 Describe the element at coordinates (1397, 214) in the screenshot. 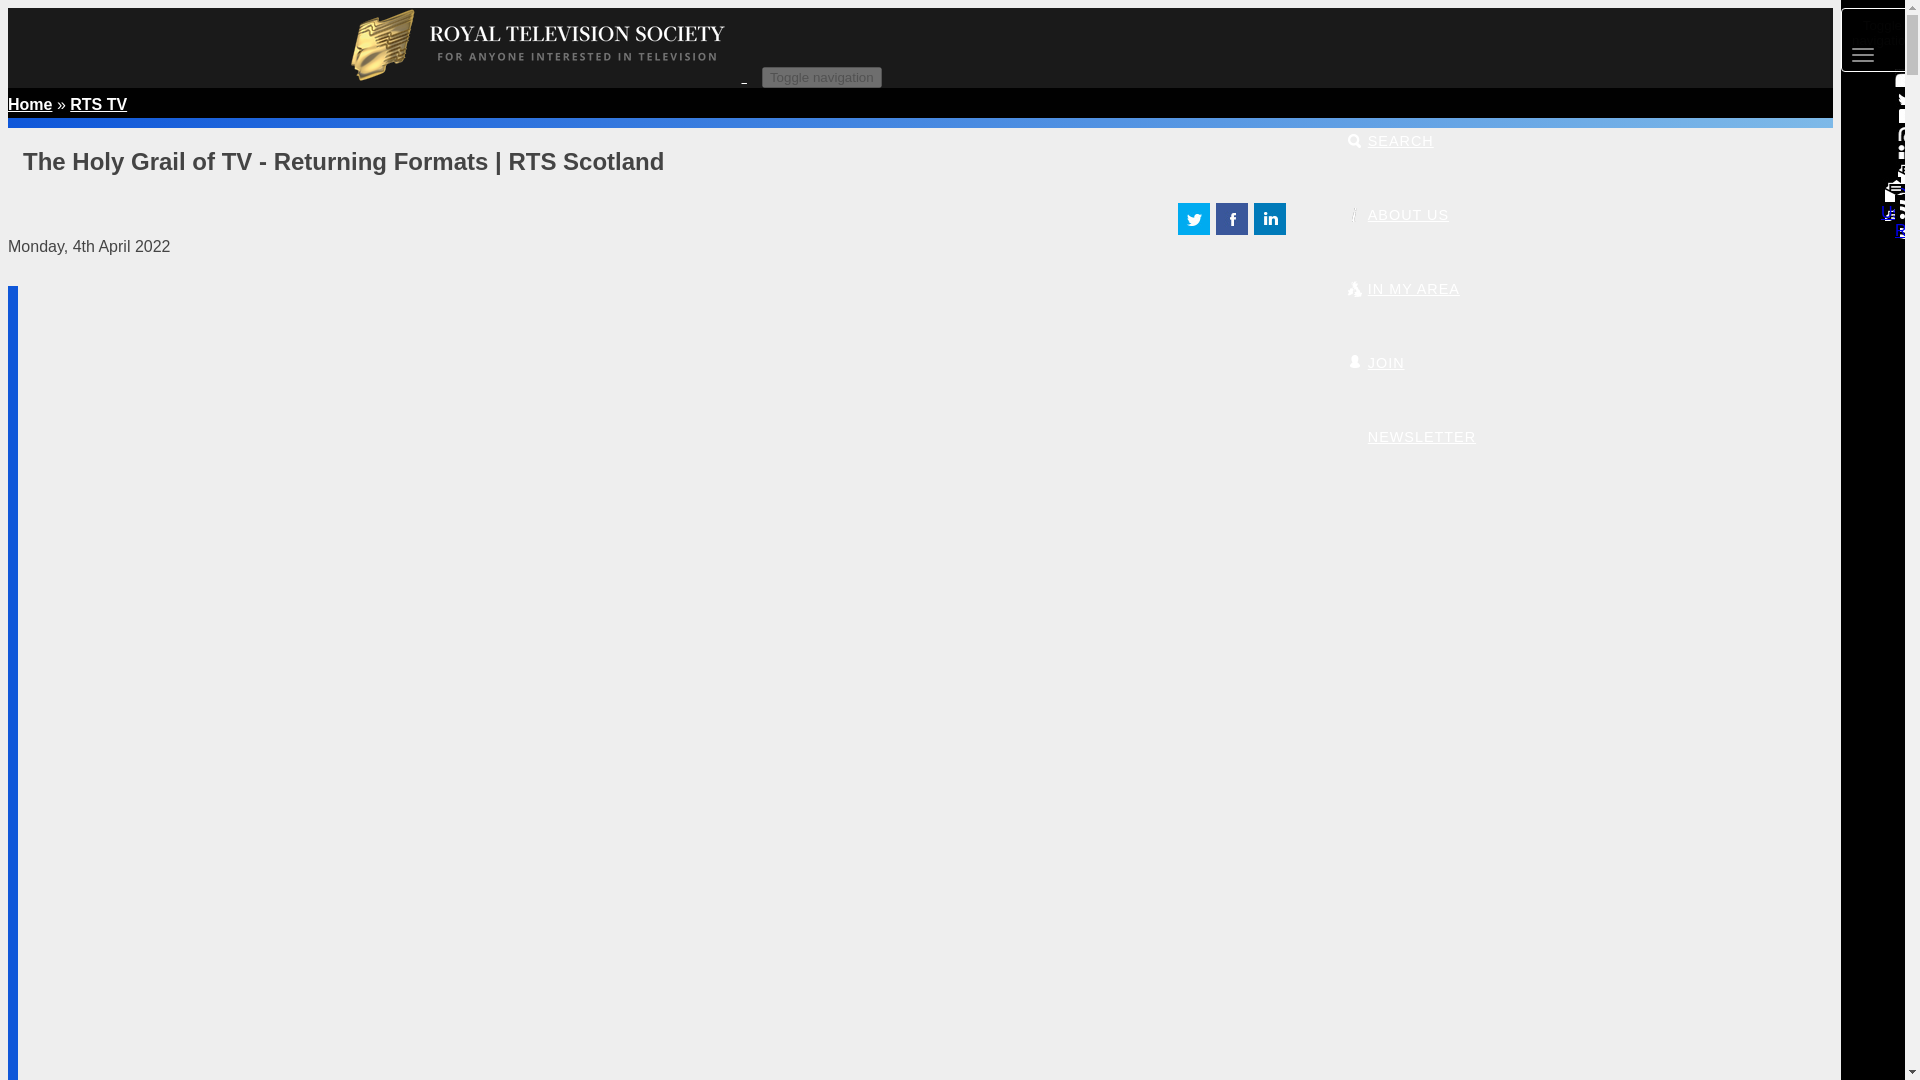

I see `ABOUT US` at that location.